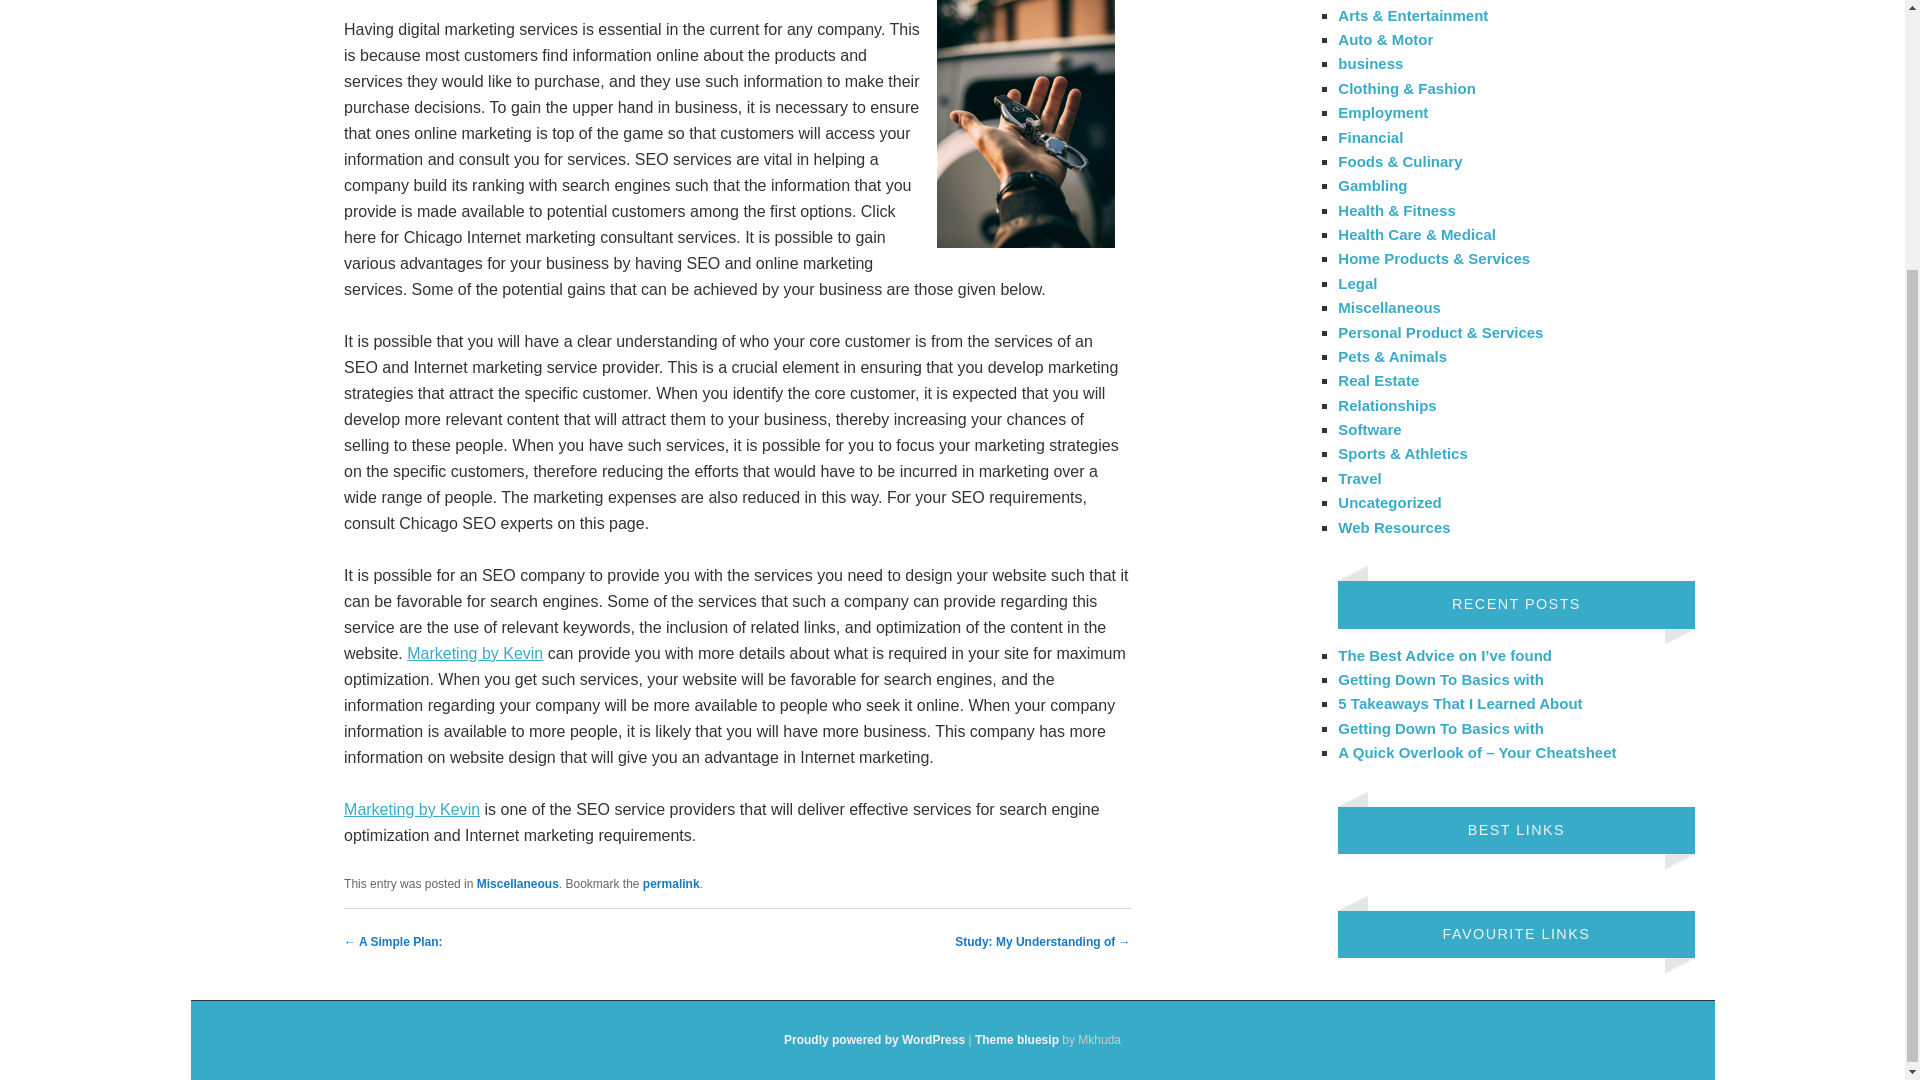 Image resolution: width=1920 pixels, height=1080 pixels. I want to click on Legal, so click(1357, 283).